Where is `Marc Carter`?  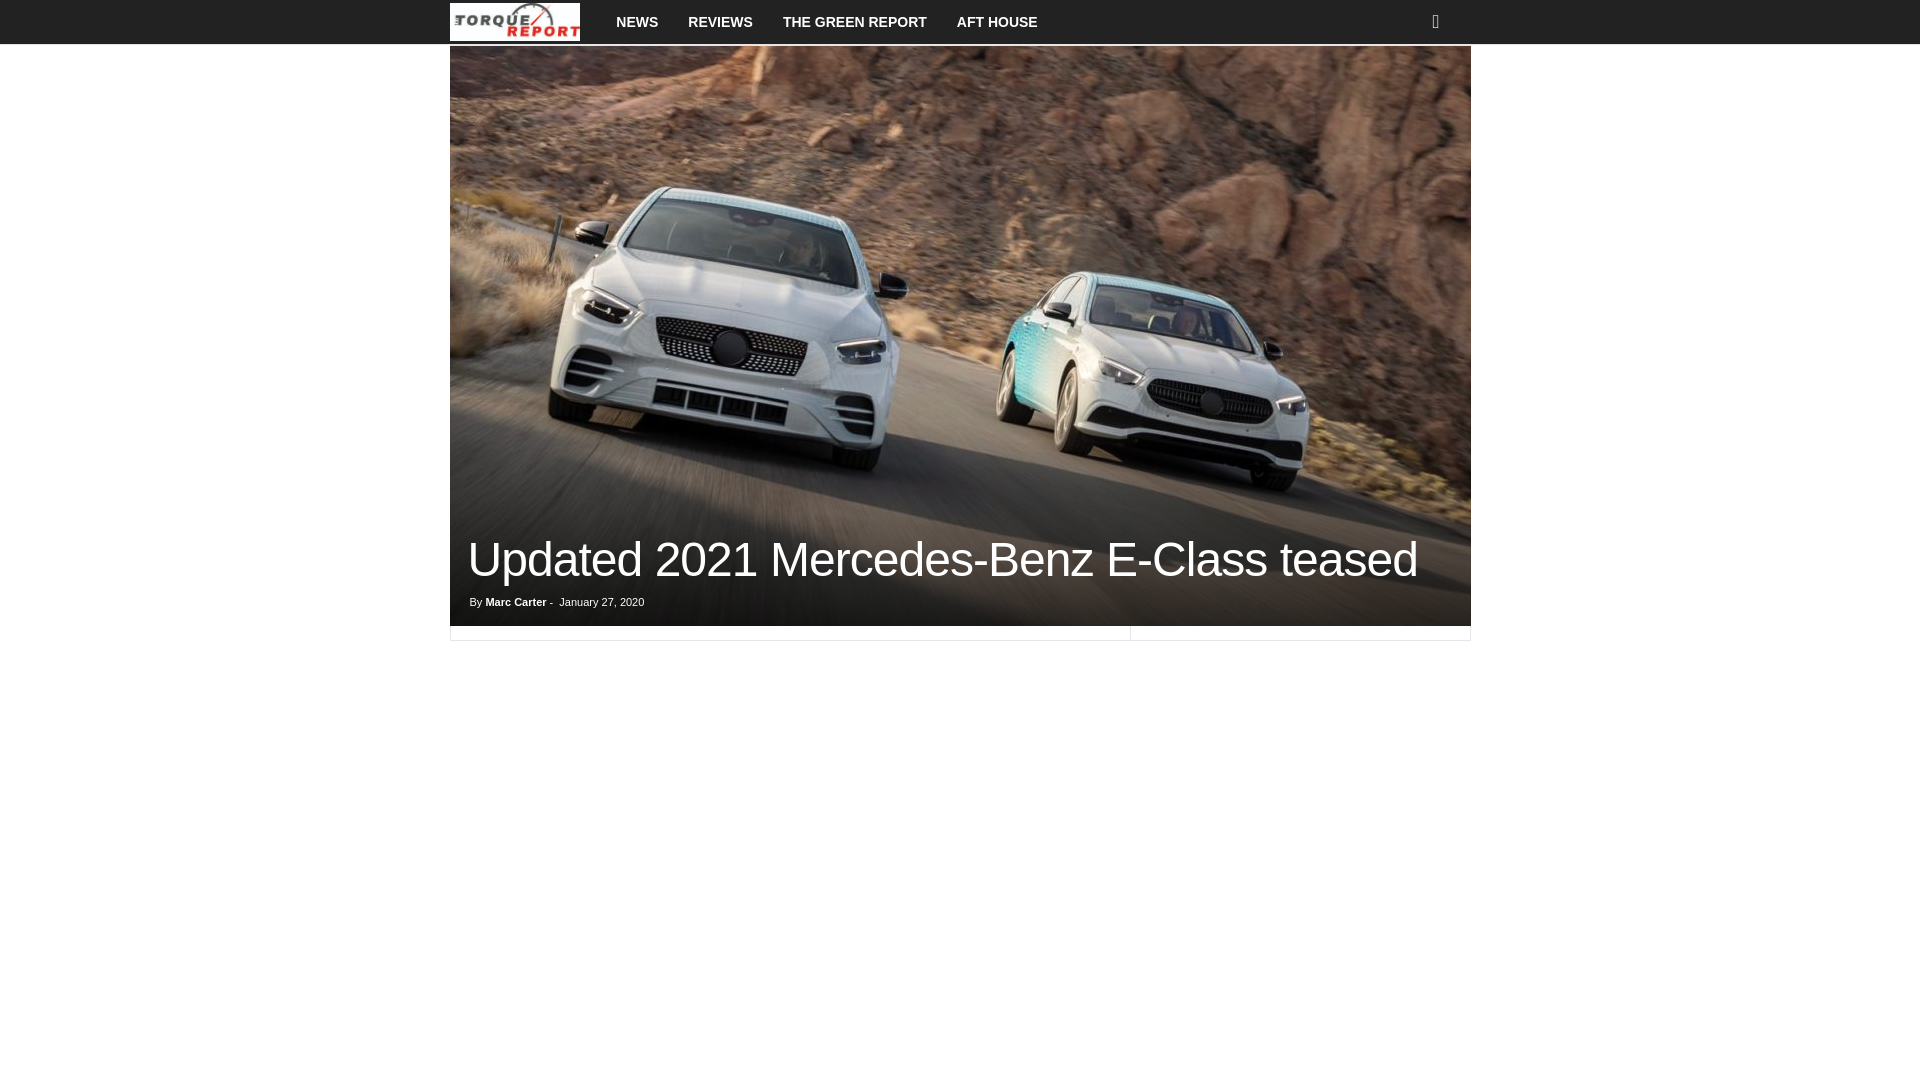 Marc Carter is located at coordinates (515, 602).